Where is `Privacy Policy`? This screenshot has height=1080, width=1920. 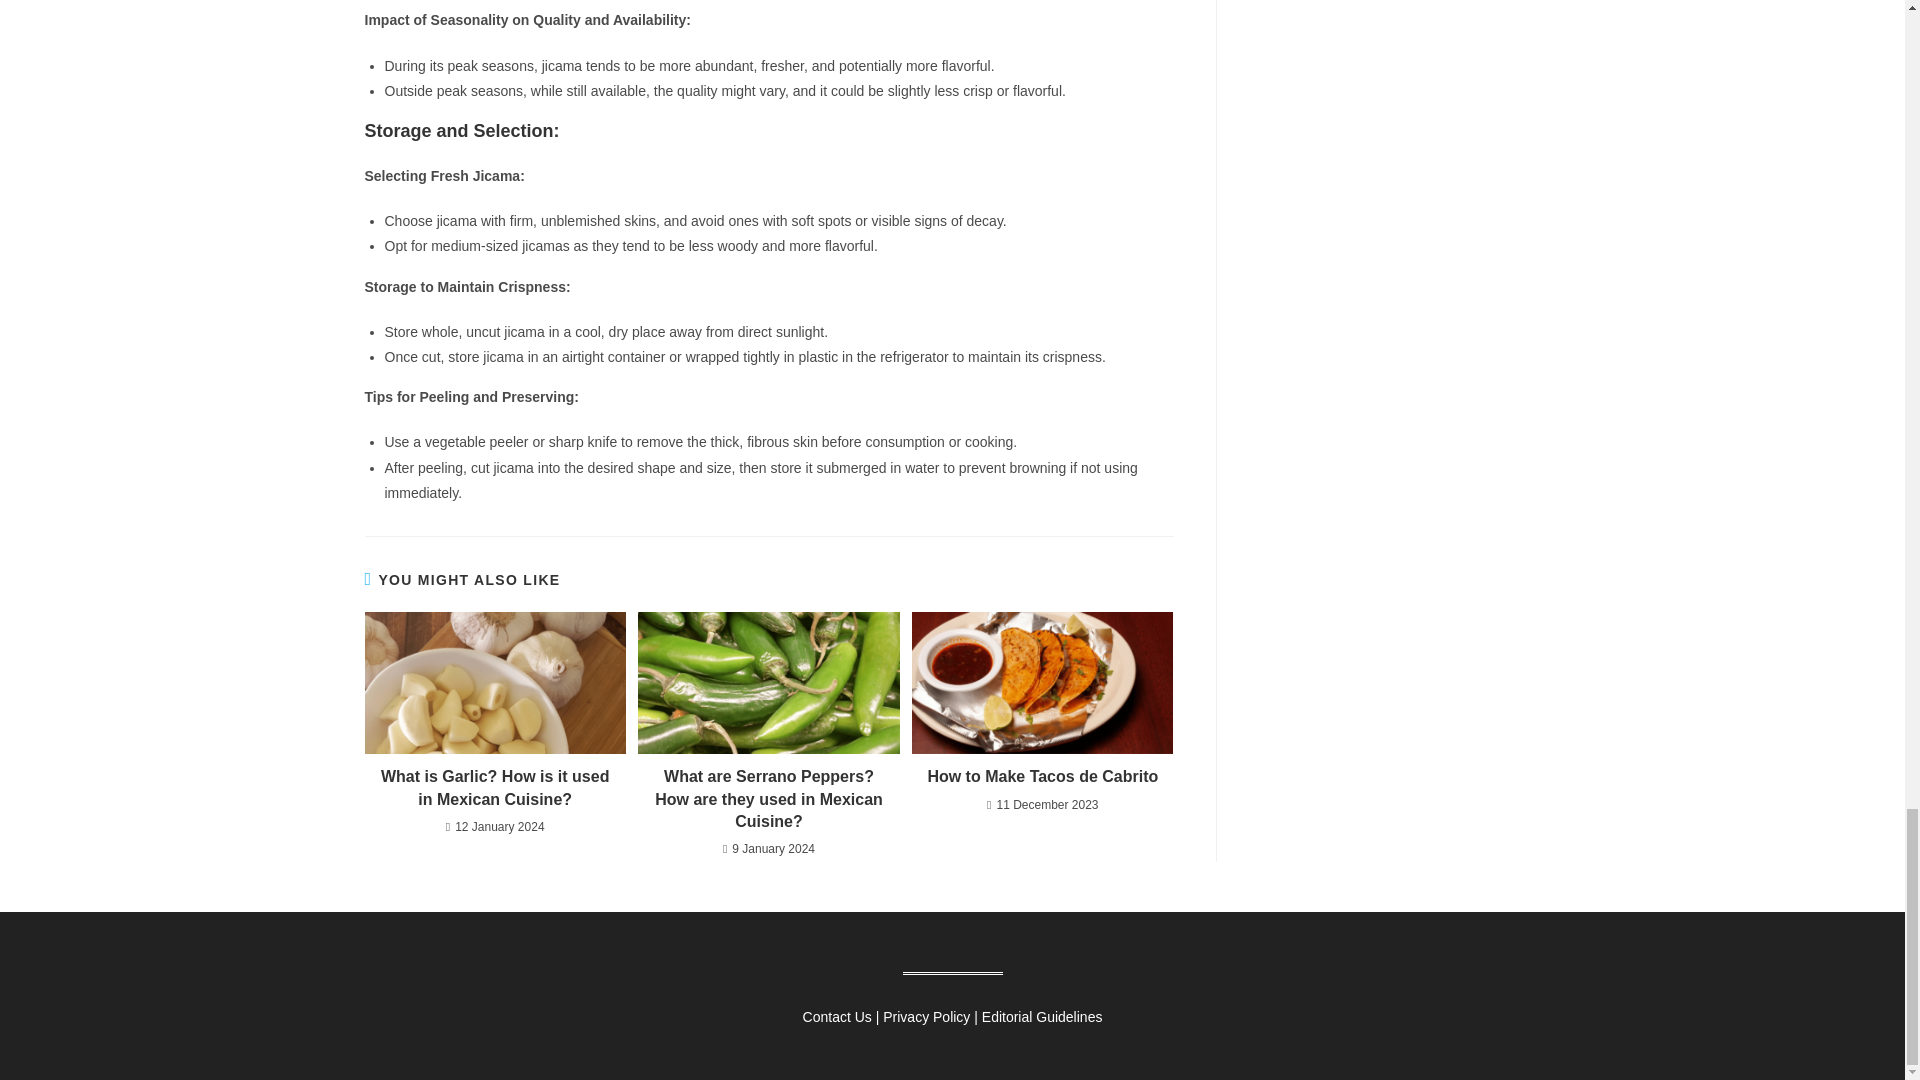
Privacy Policy is located at coordinates (926, 1016).